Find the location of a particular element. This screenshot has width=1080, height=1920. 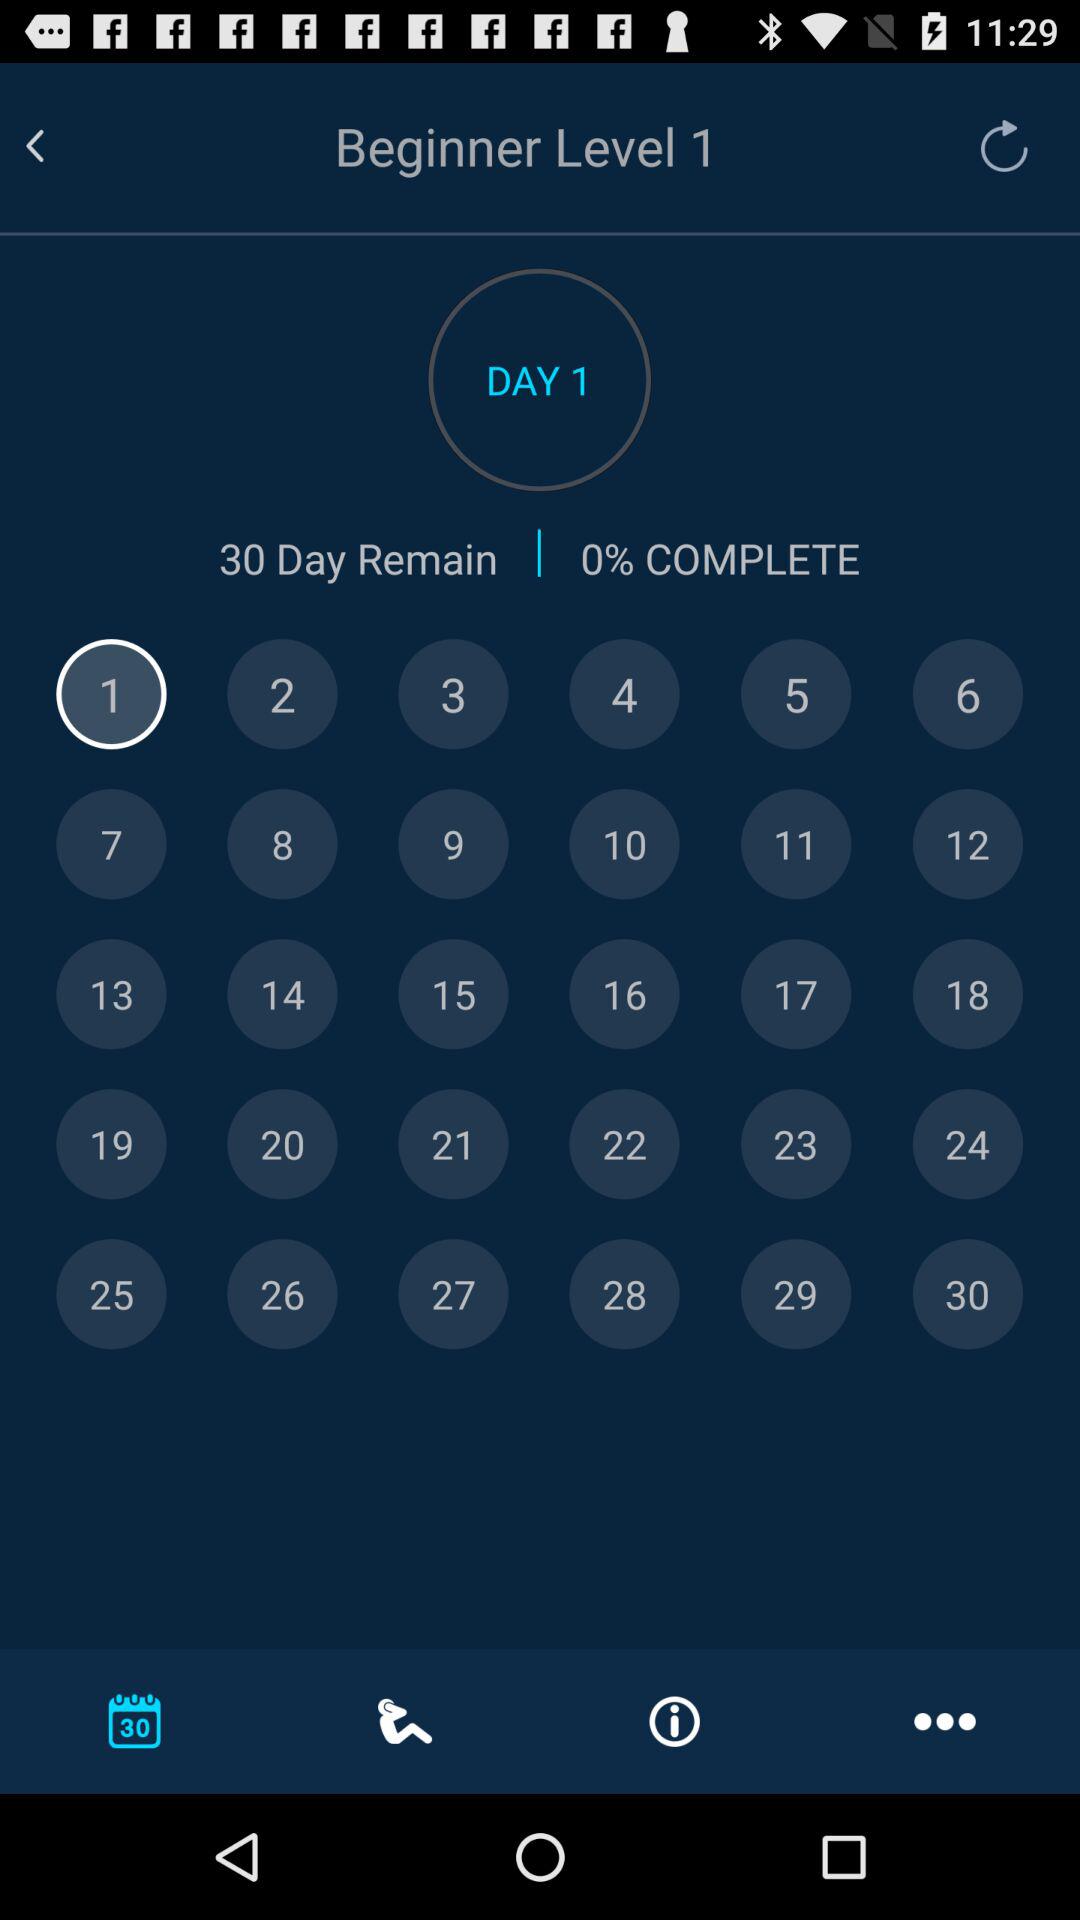

go to keyboard is located at coordinates (111, 694).